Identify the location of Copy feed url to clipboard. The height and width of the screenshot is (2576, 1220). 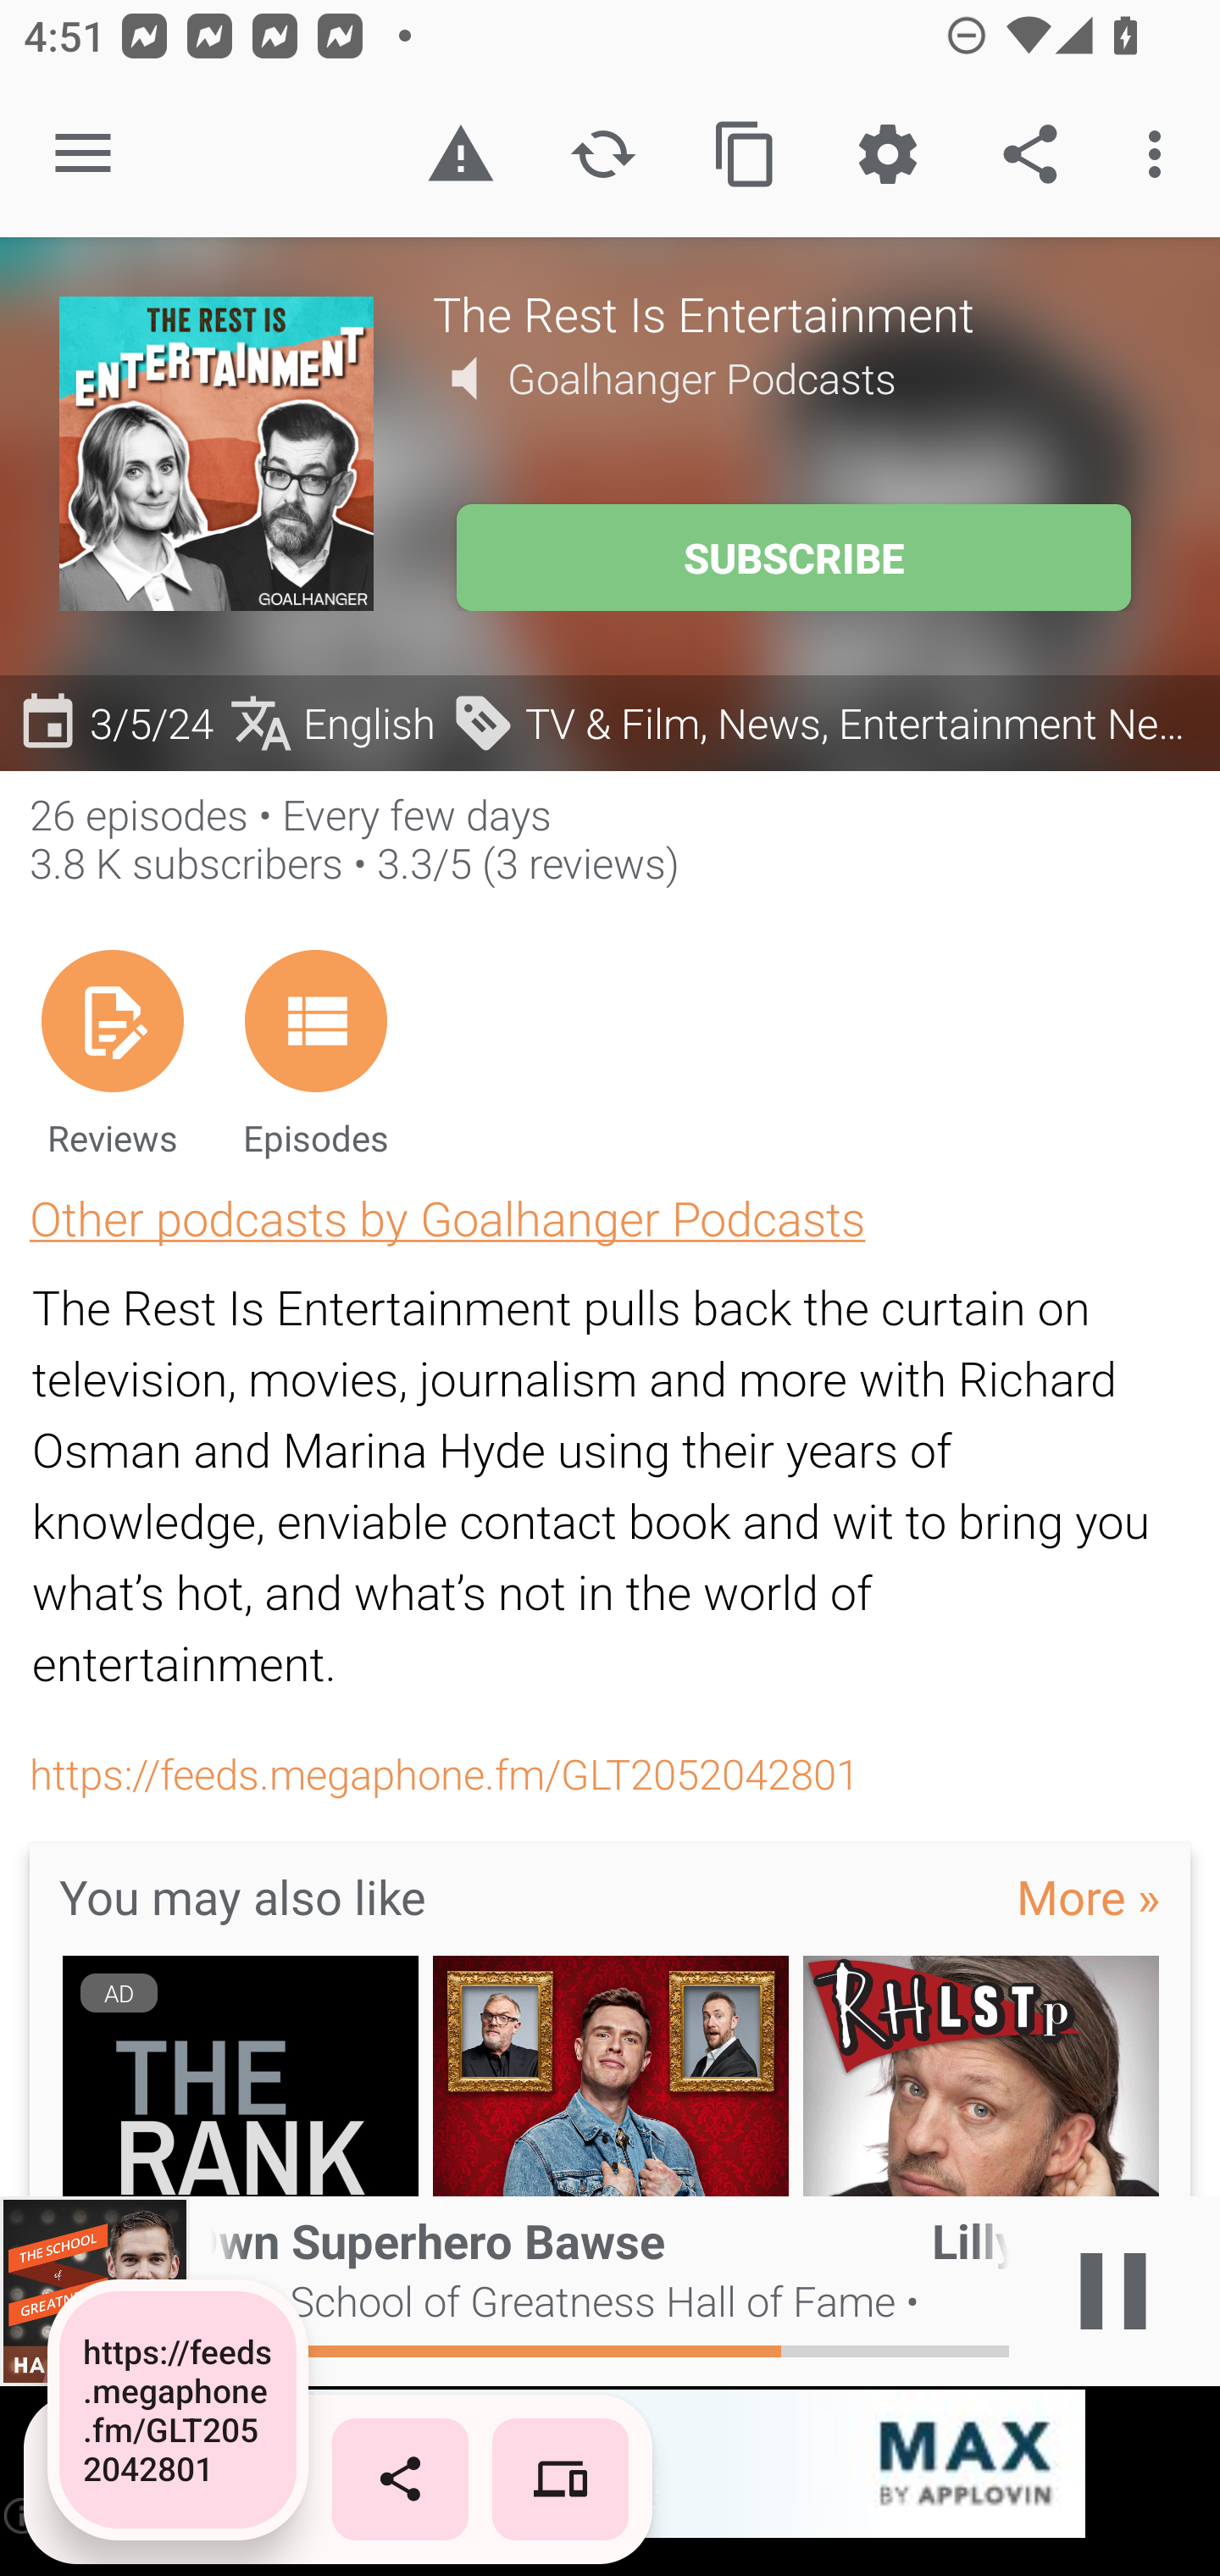
(746, 154).